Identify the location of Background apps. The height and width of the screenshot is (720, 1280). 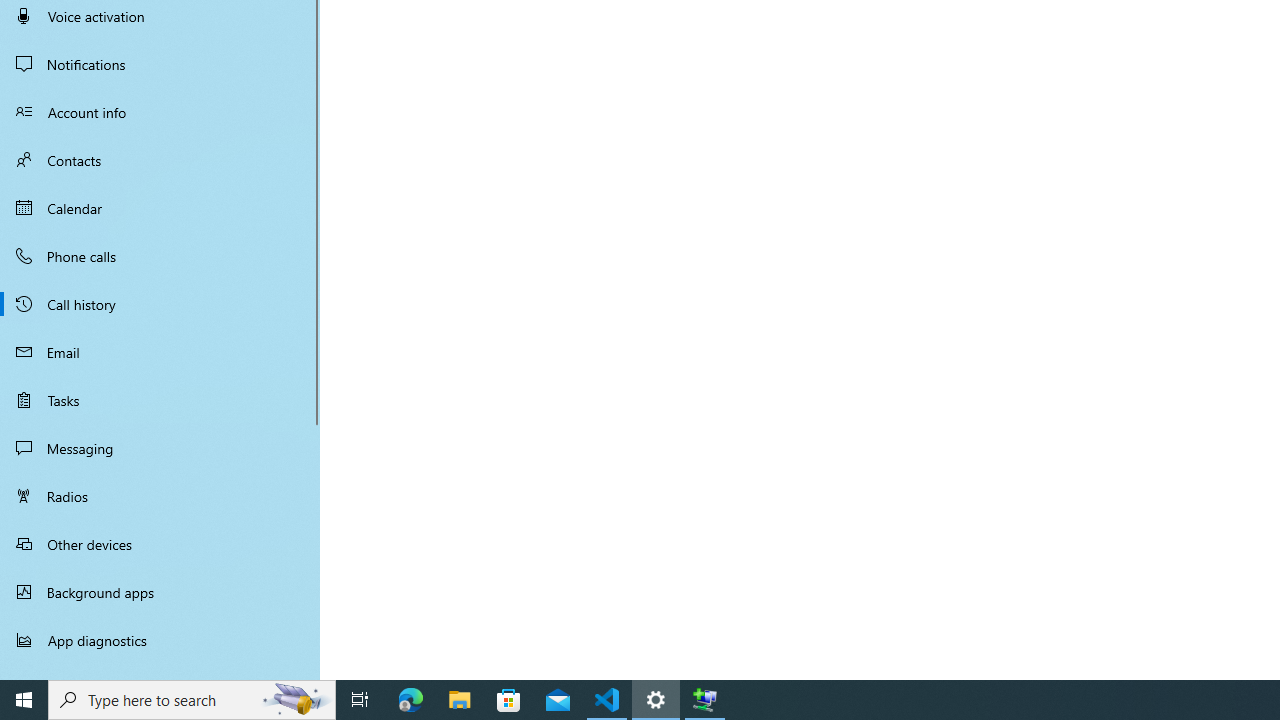
(160, 592).